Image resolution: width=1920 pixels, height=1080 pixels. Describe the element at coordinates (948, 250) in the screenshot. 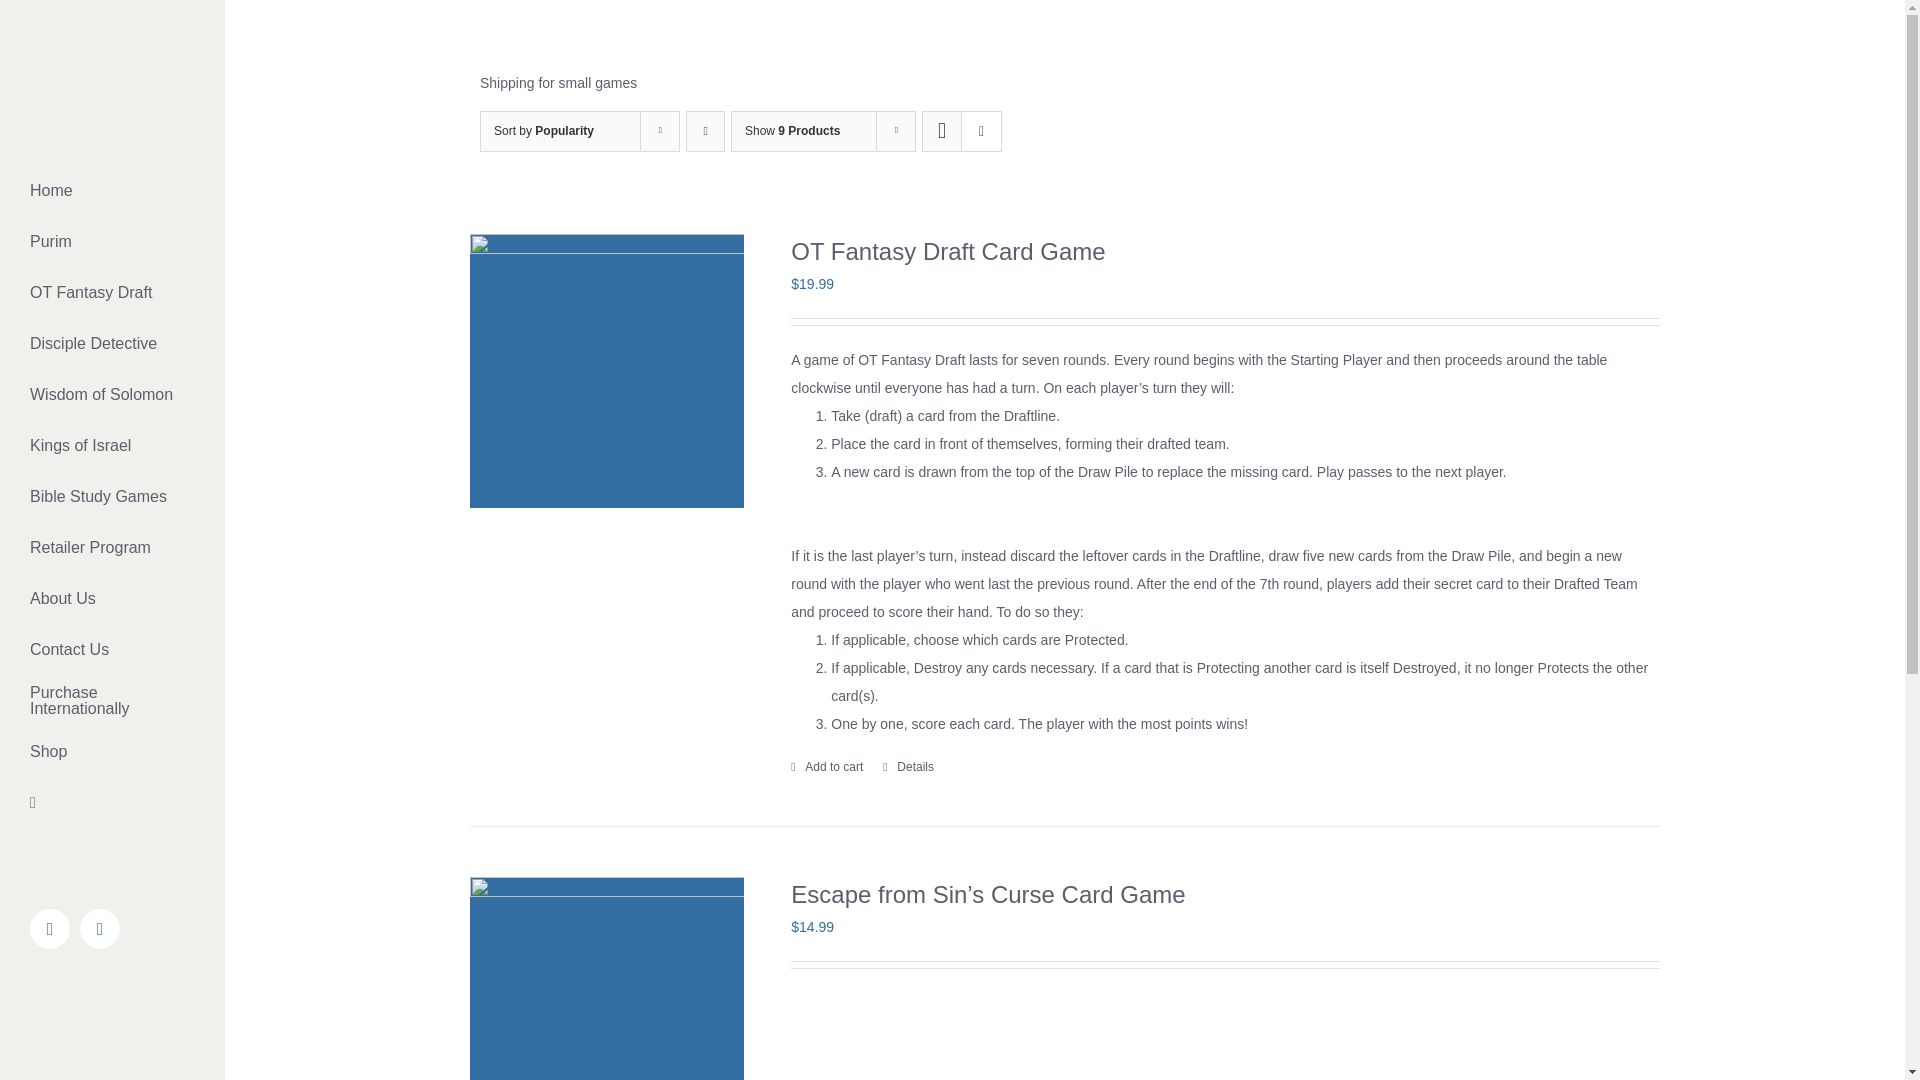

I see `OT Fantasy Draft Card Game` at that location.